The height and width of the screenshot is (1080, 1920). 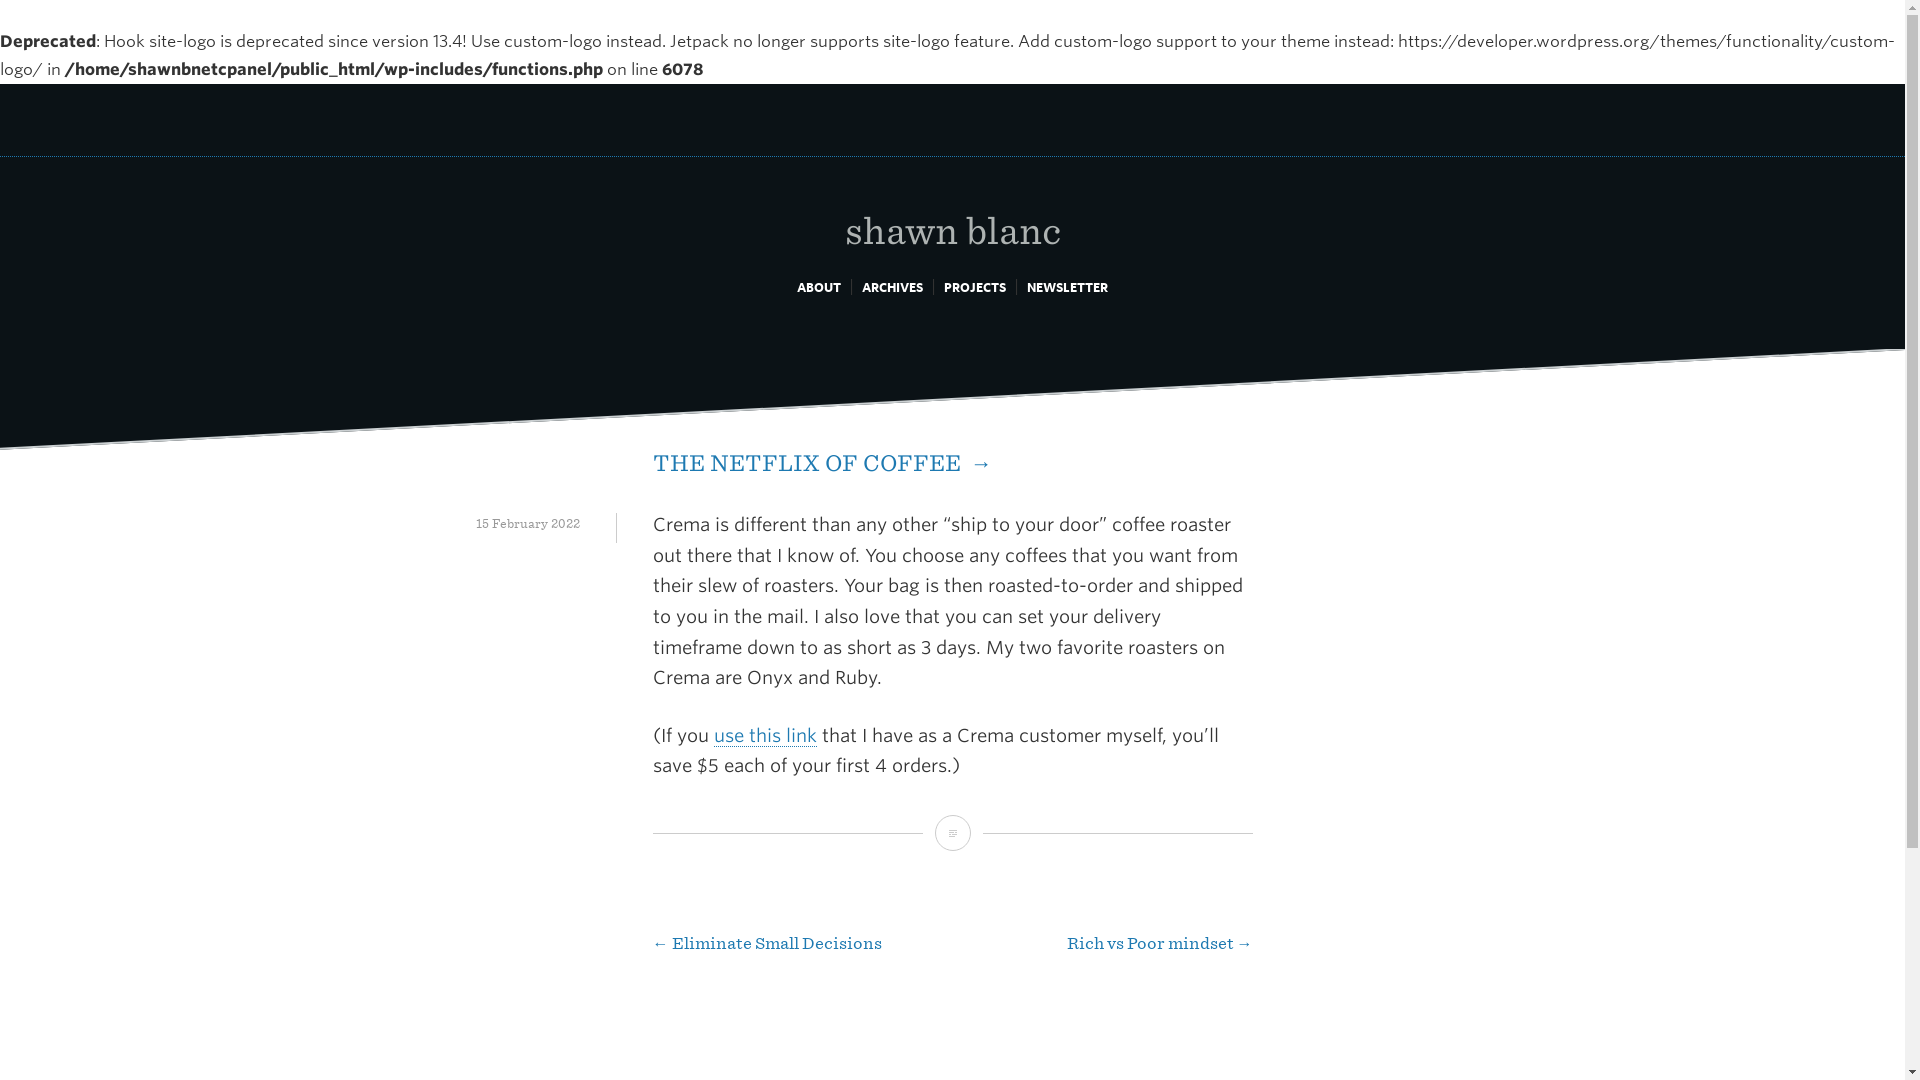 What do you see at coordinates (892, 286) in the screenshot?
I see `ARCHIVES` at bounding box center [892, 286].